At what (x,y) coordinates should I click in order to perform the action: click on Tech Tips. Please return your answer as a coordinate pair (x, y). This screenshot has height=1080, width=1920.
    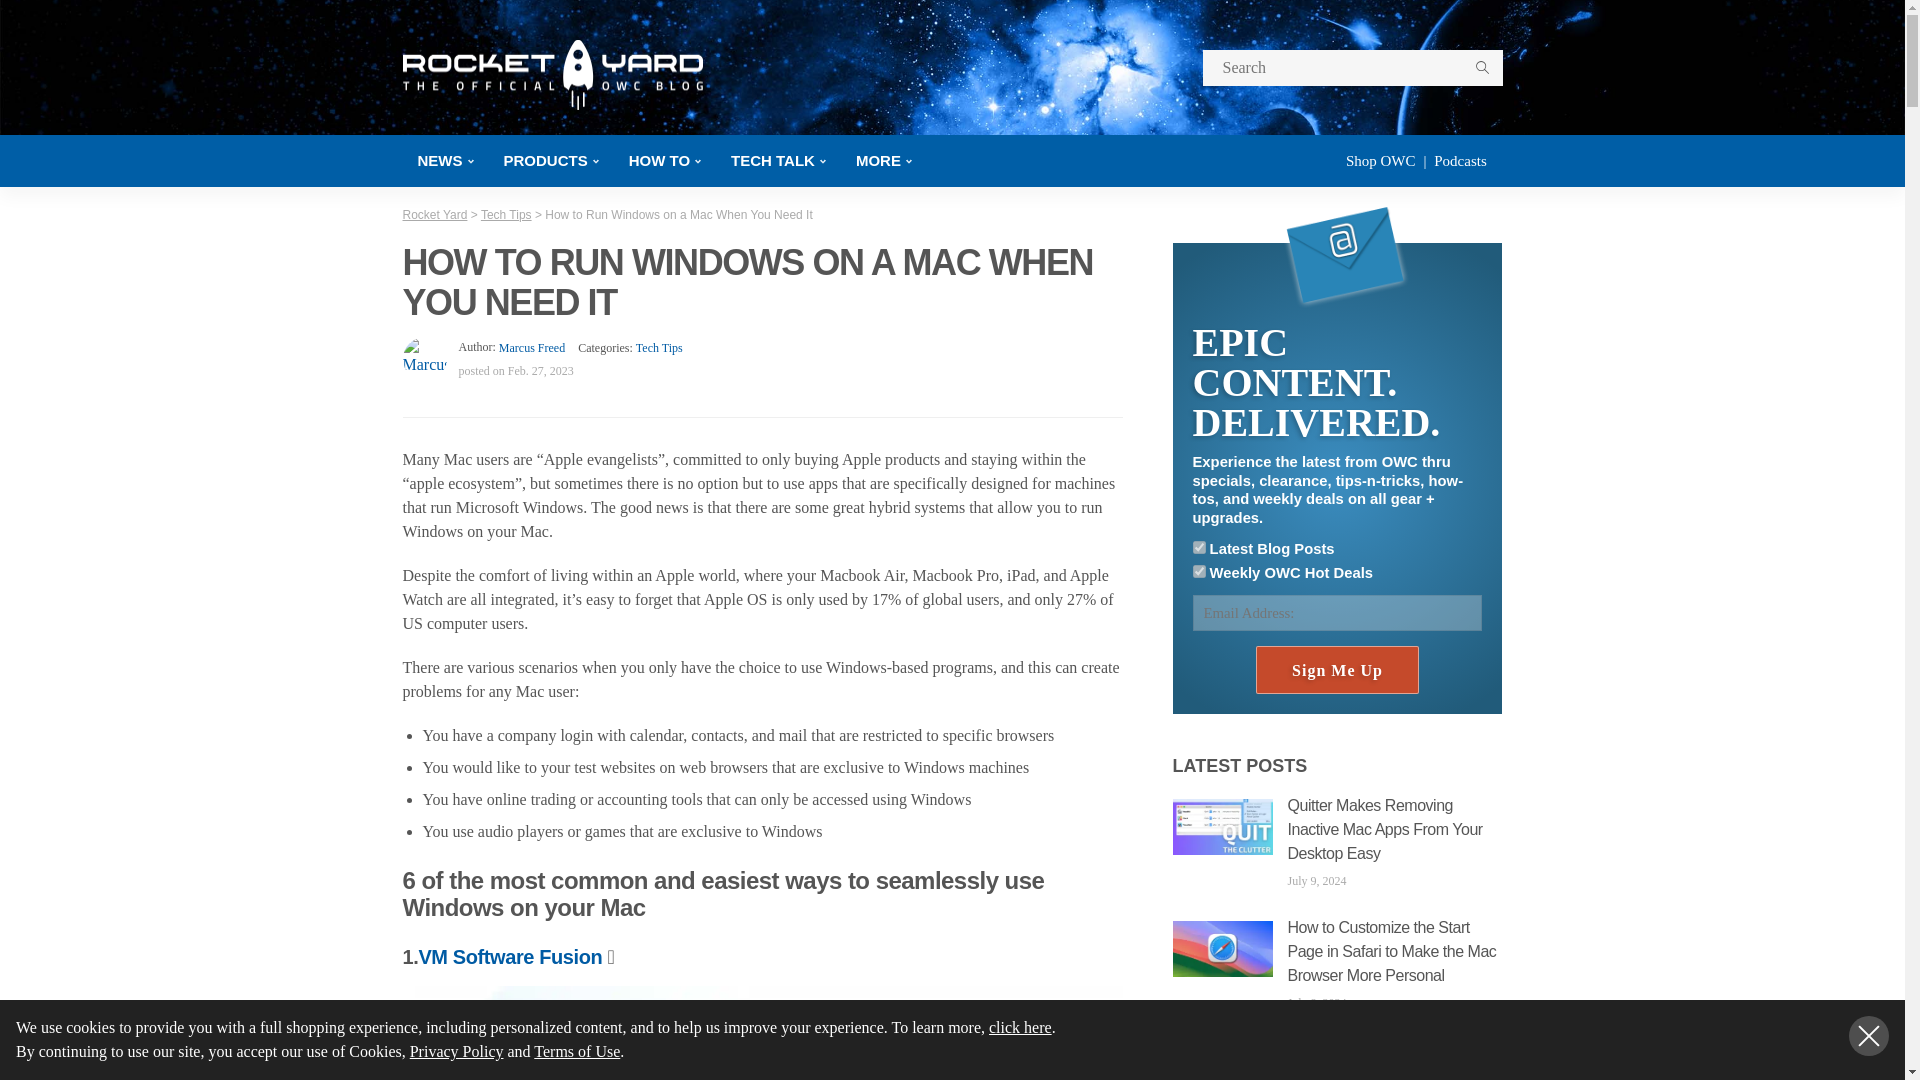
    Looking at the image, I should click on (659, 348).